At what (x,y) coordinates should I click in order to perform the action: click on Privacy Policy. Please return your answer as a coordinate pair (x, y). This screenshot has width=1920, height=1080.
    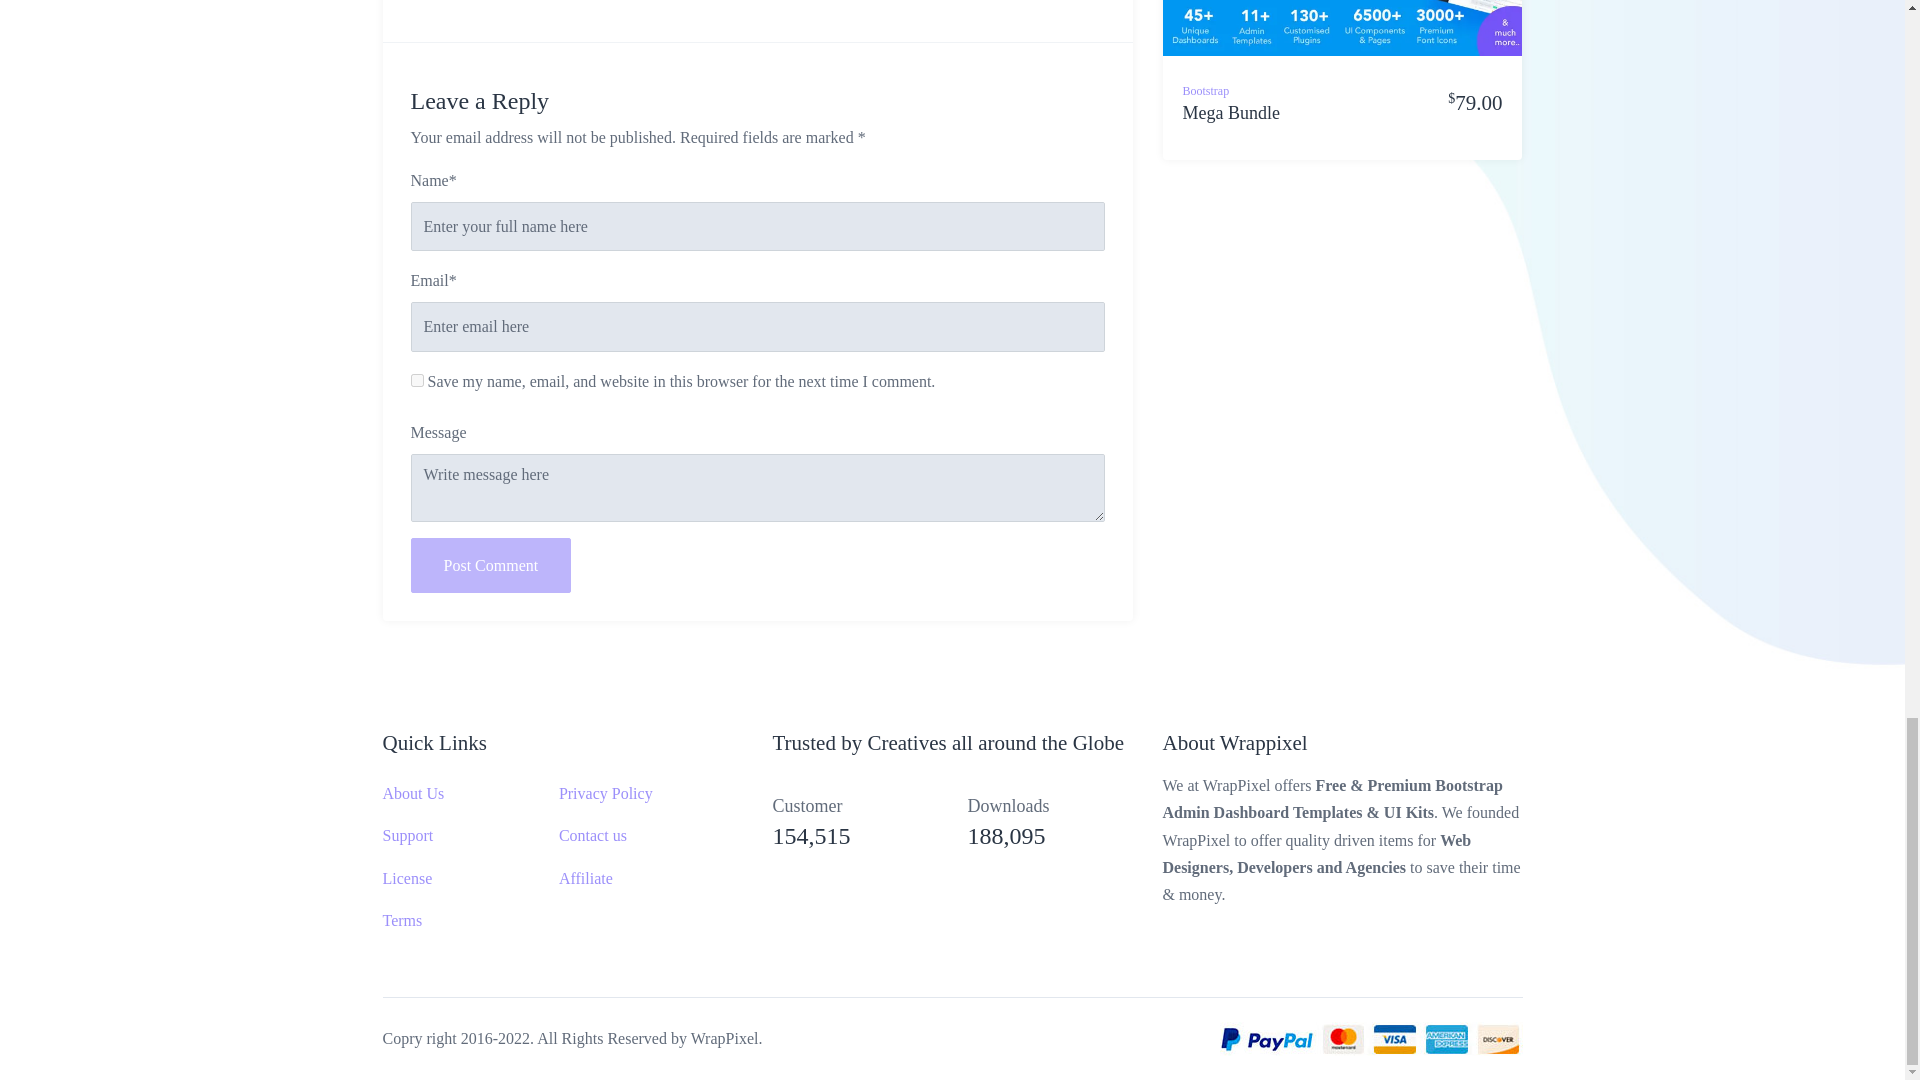
    Looking at the image, I should click on (605, 794).